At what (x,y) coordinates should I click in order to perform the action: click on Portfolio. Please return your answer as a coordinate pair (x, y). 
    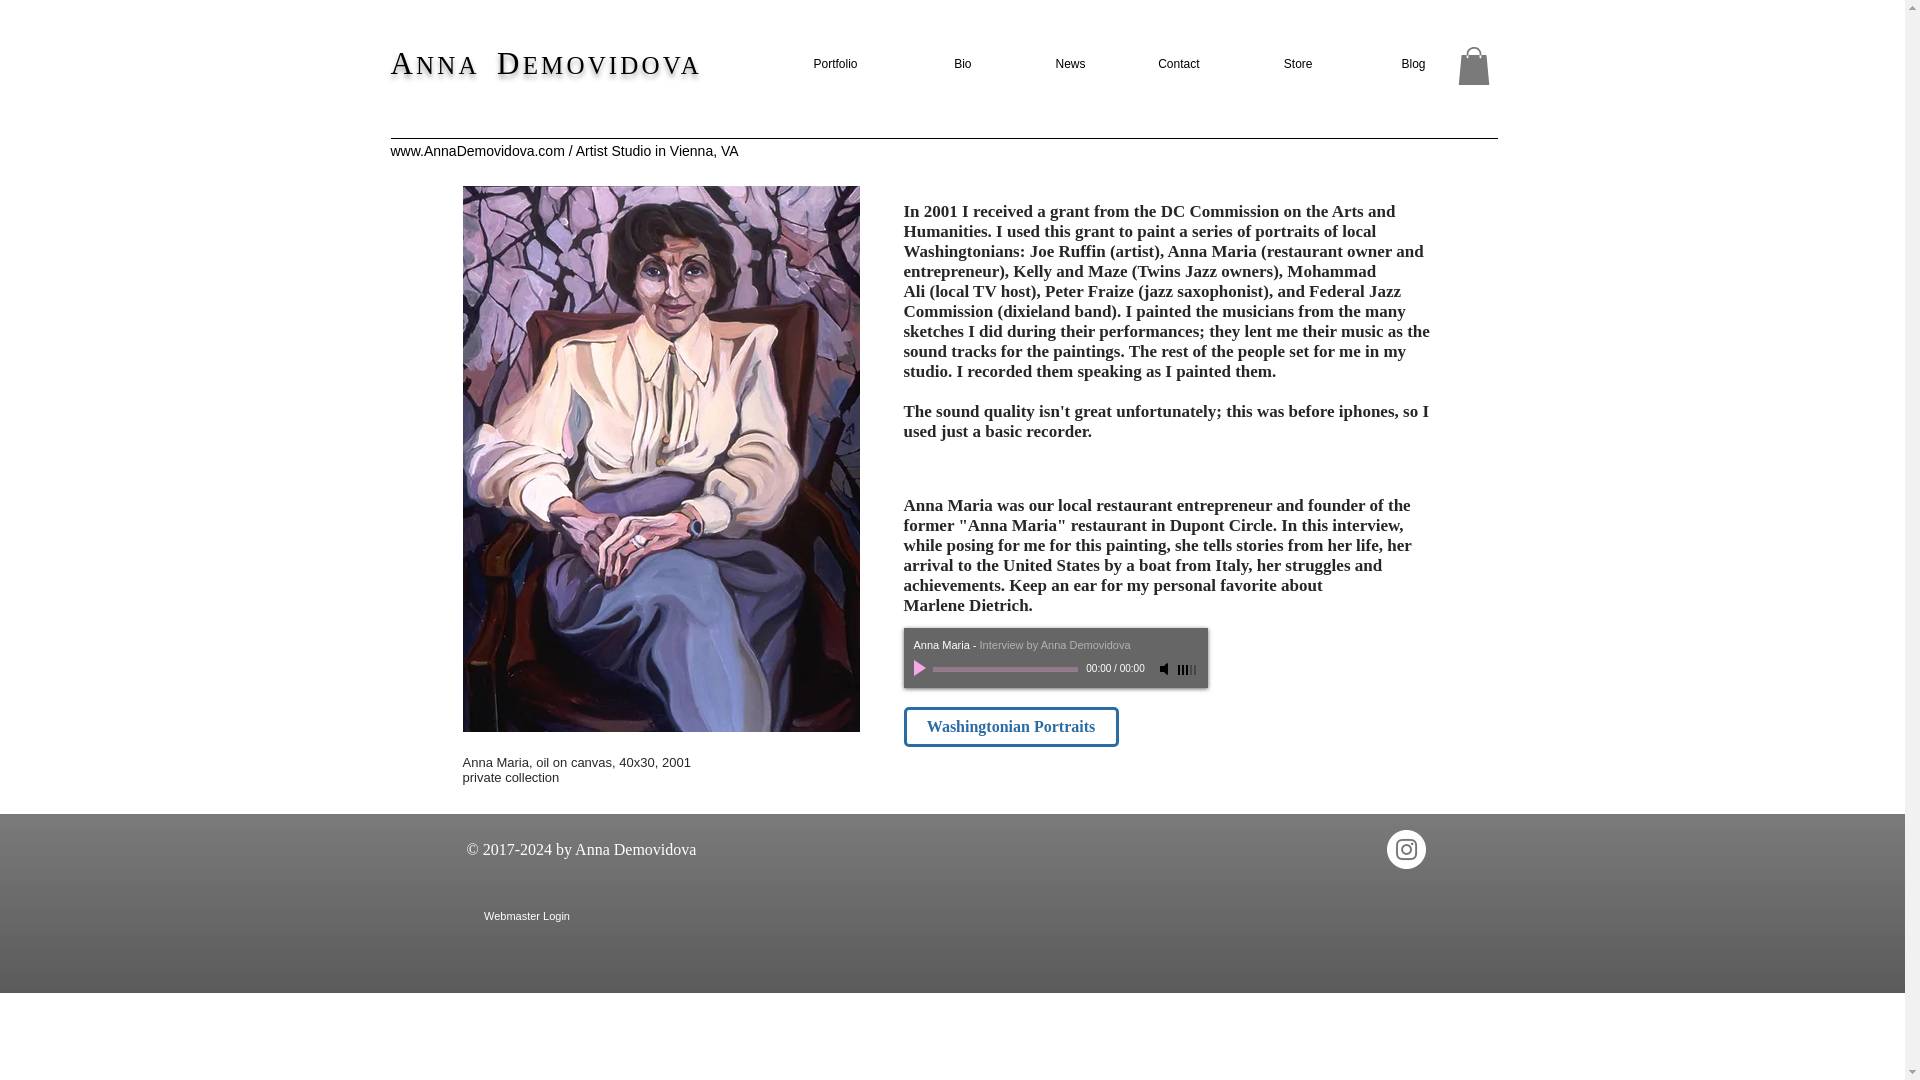
    Looking at the image, I should click on (814, 64).